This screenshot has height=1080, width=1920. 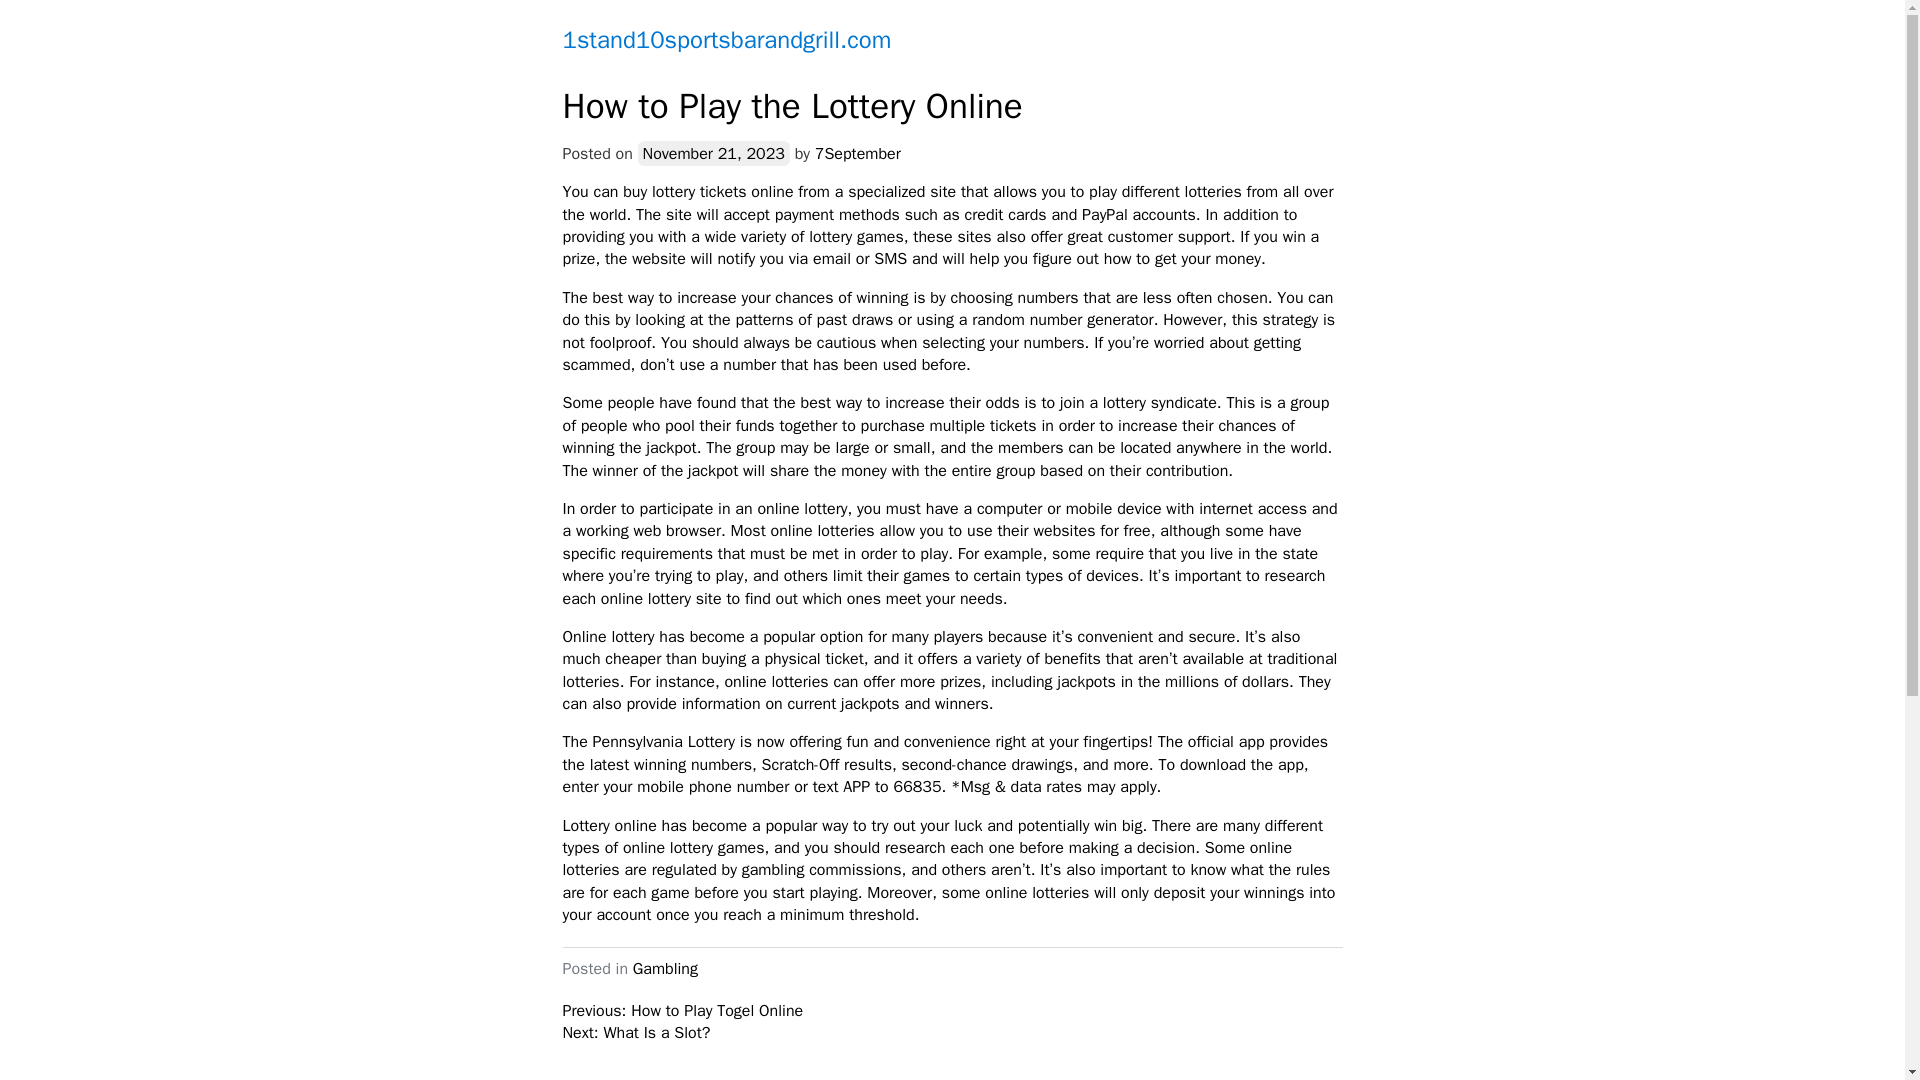 I want to click on Next: What Is a Slot?, so click(x=636, y=1032).